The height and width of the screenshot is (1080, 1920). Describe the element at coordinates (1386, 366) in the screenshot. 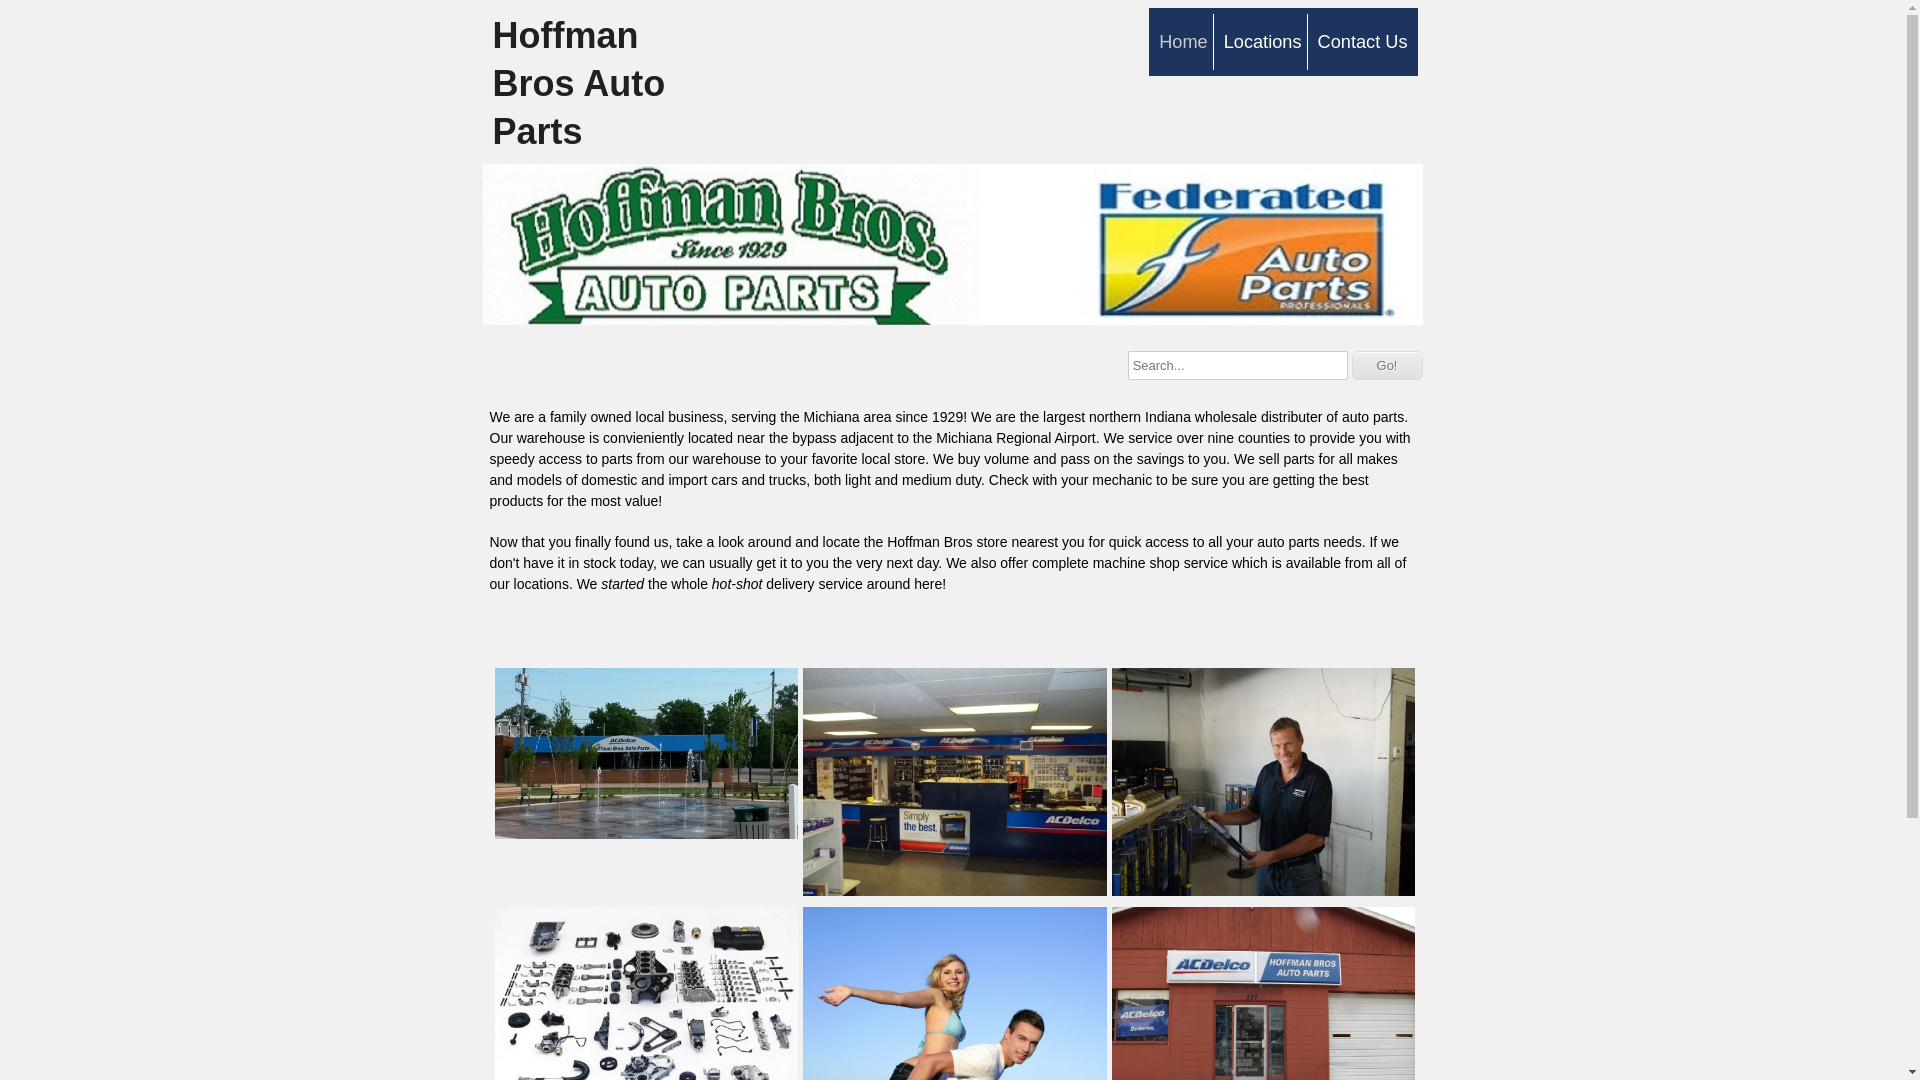

I see `Go!` at that location.